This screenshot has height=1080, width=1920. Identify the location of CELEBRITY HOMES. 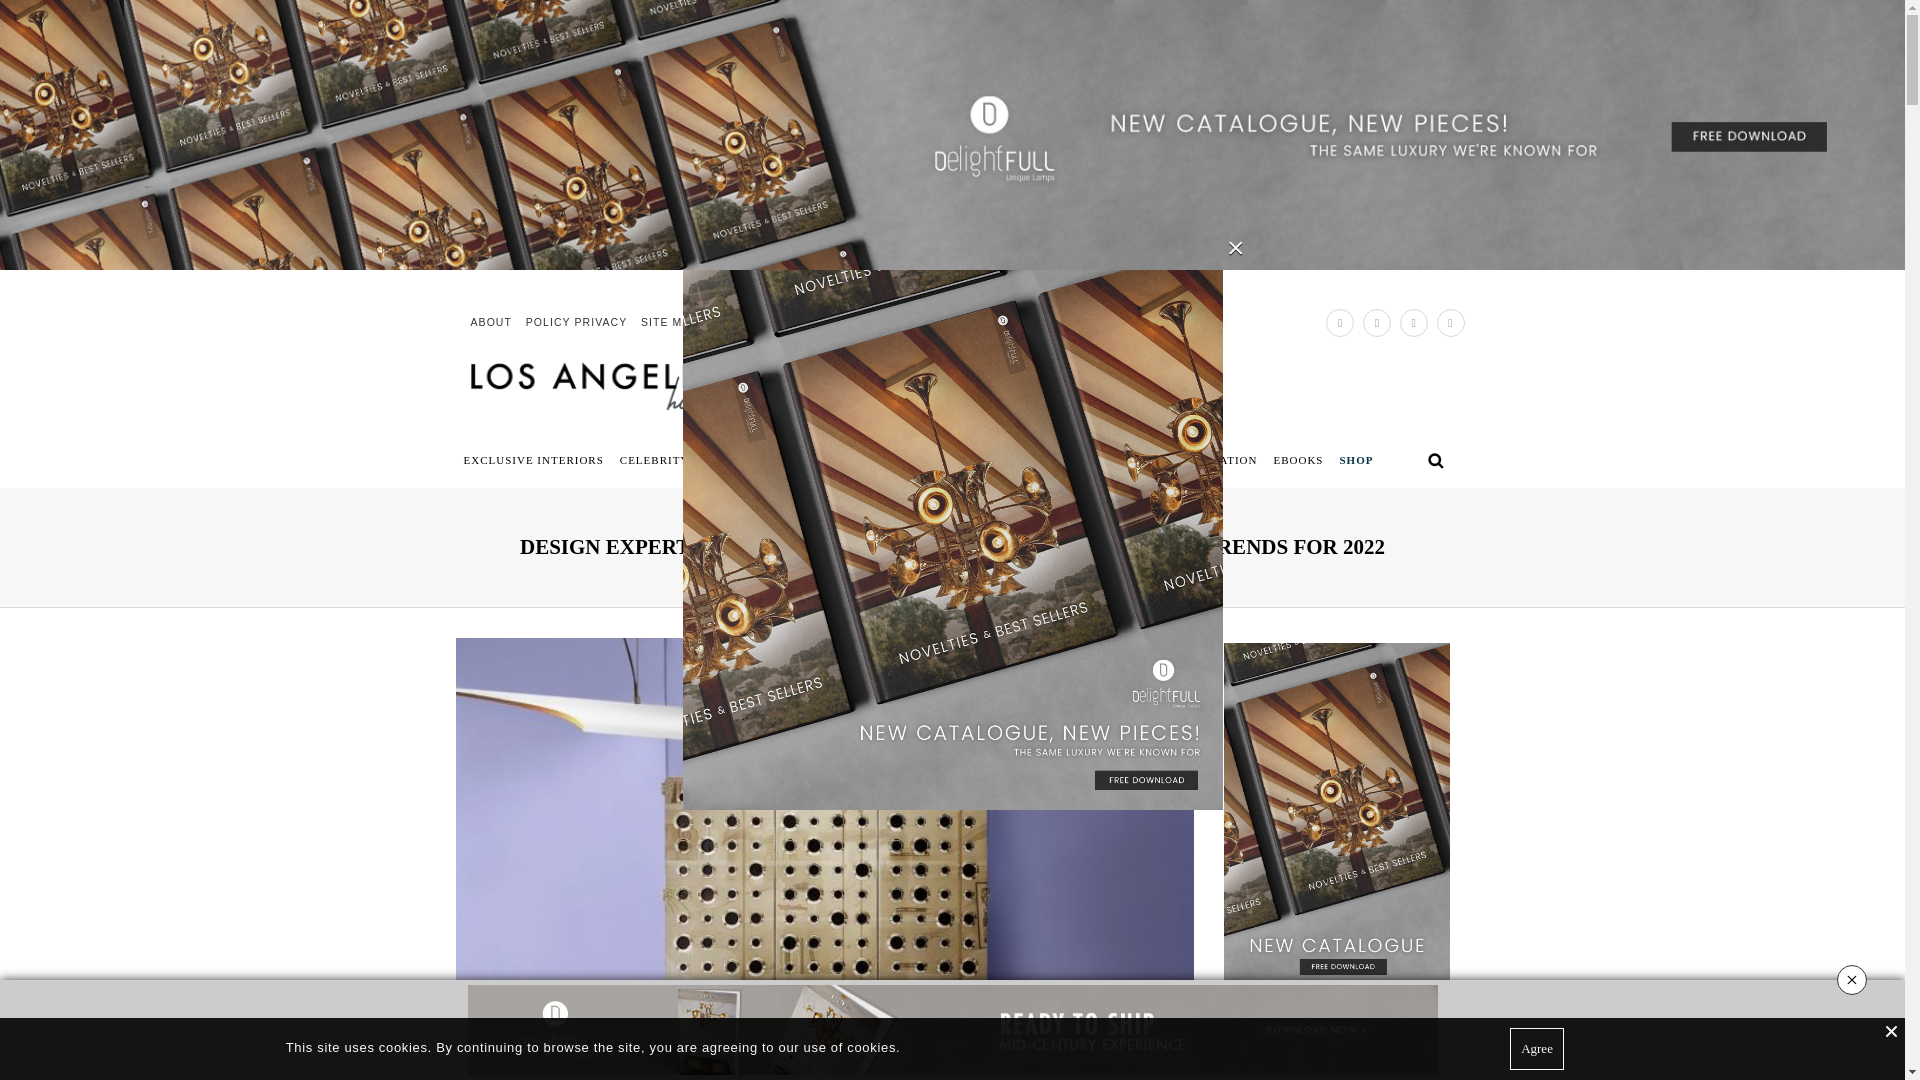
(678, 461).